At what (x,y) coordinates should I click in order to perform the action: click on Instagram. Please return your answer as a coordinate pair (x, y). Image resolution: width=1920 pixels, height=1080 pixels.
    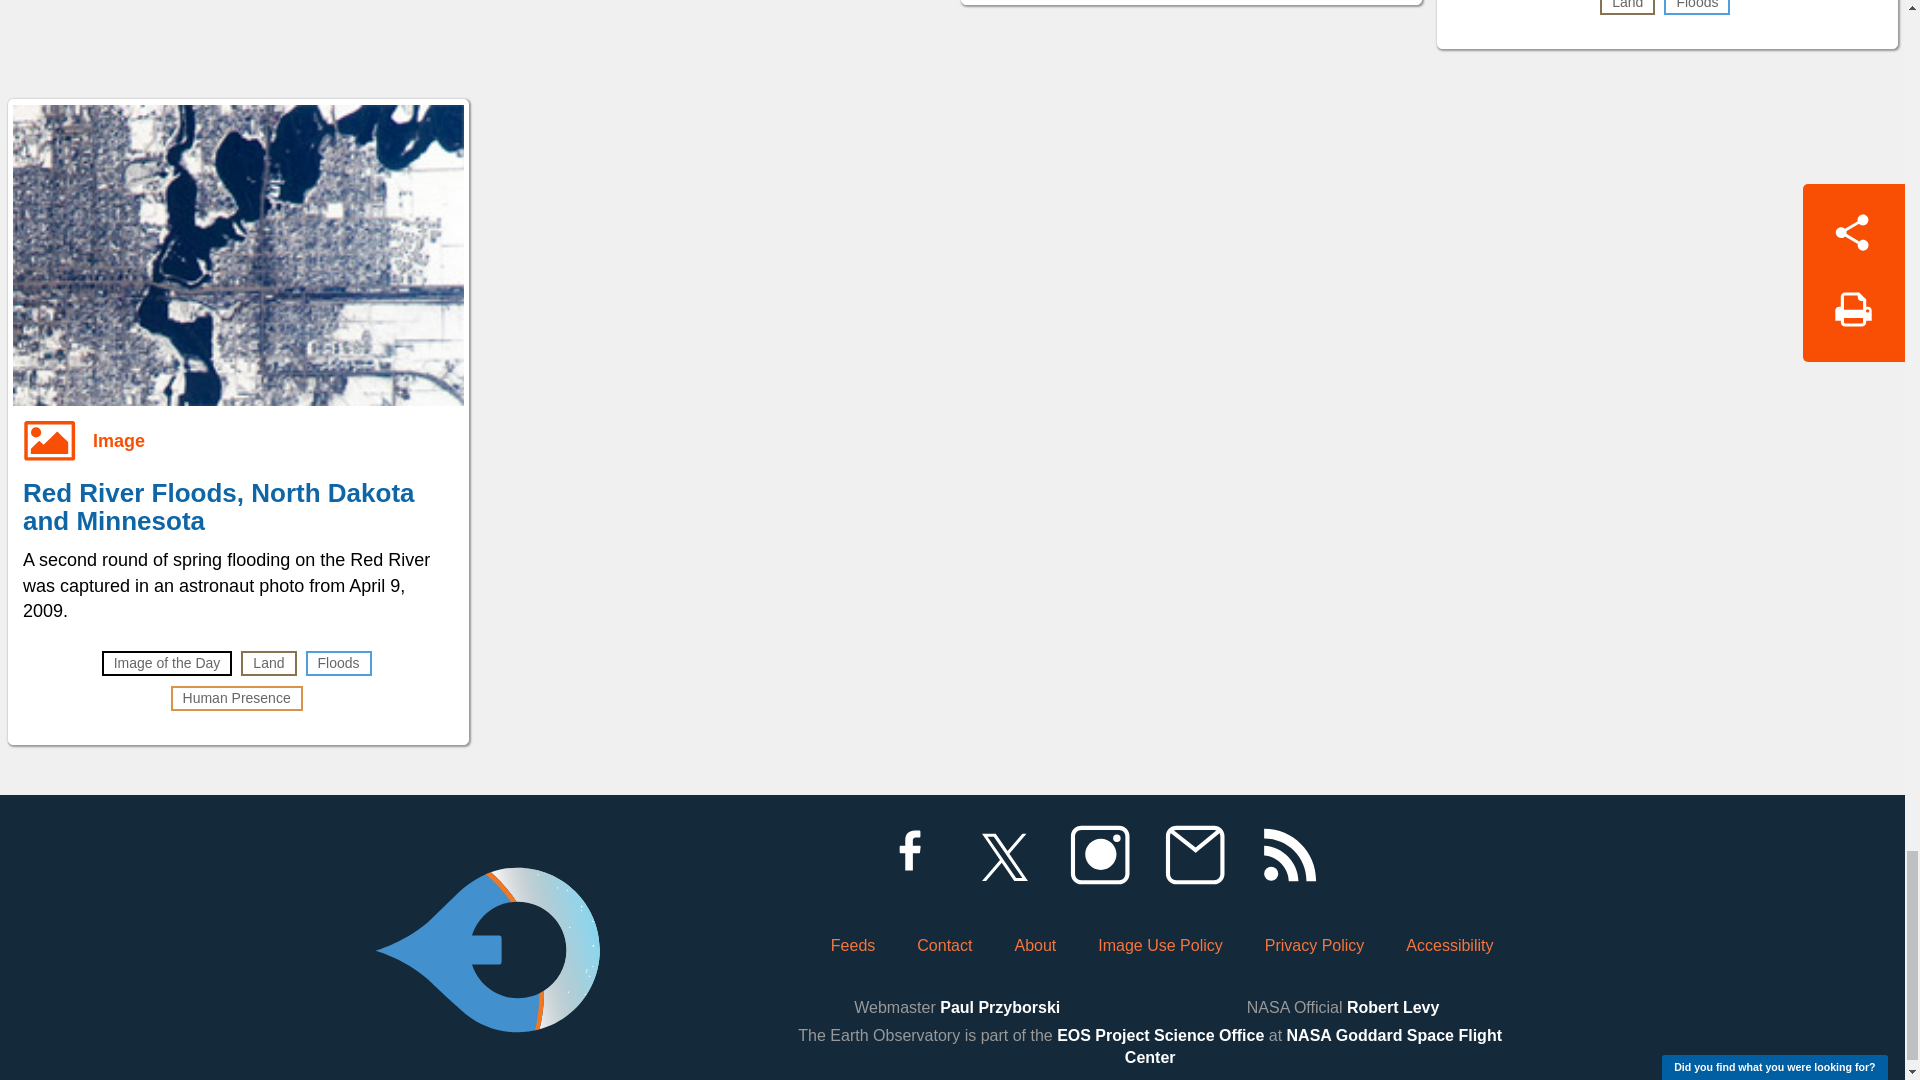
    Looking at the image, I should click on (1099, 854).